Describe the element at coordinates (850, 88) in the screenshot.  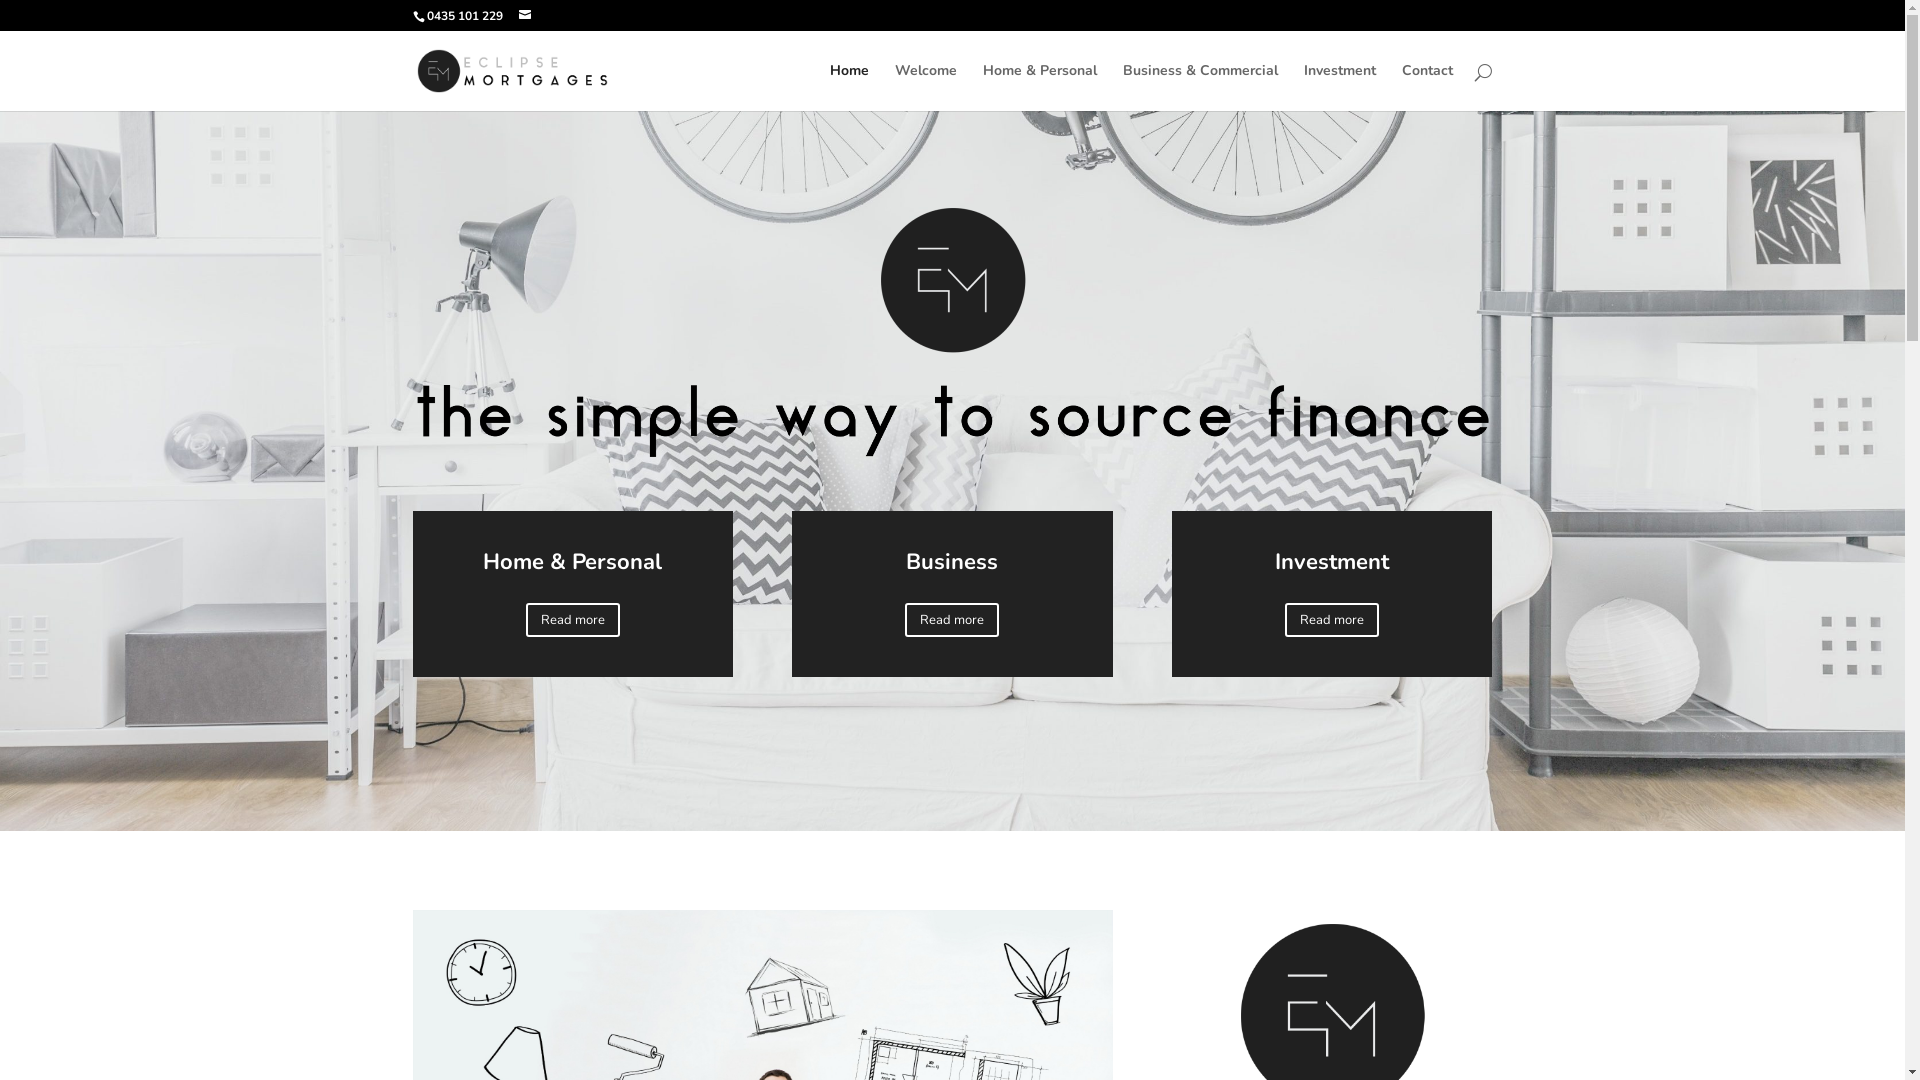
I see `Home` at that location.